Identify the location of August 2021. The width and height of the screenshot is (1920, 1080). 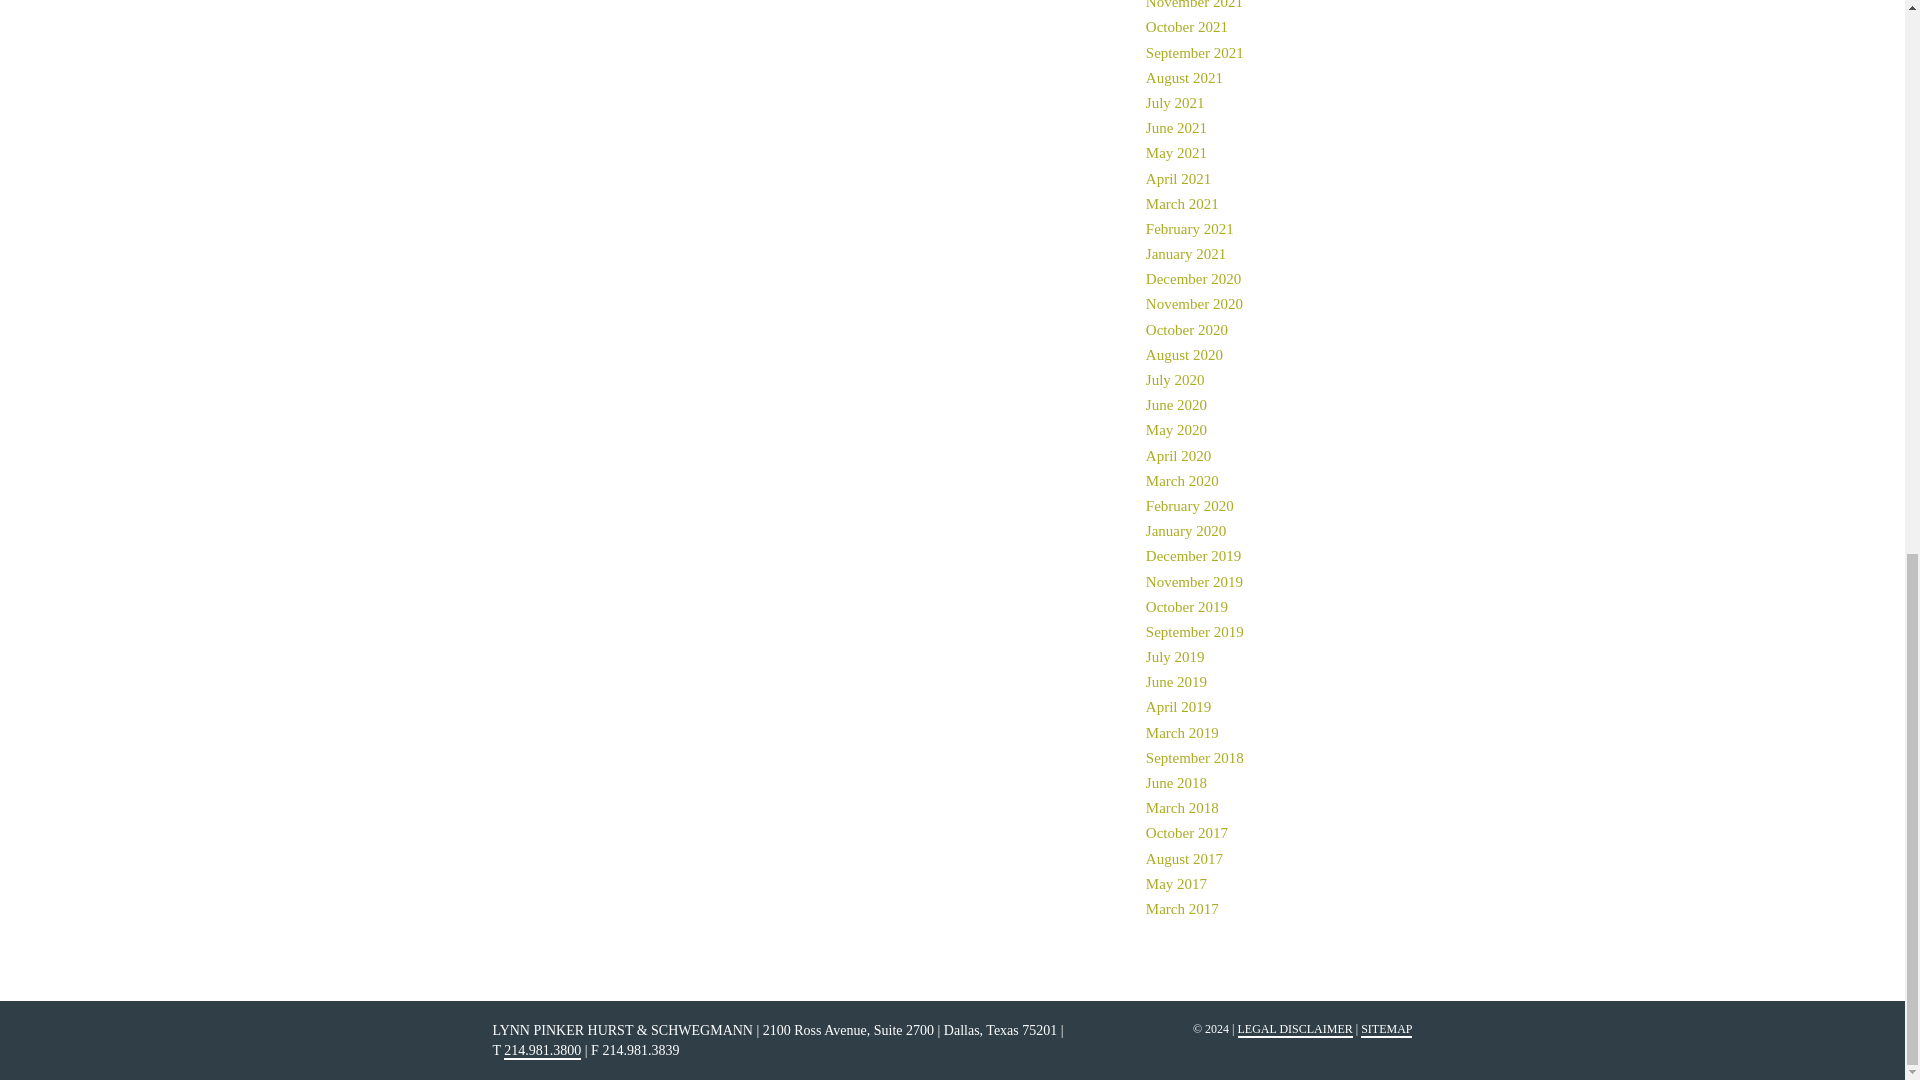
(1184, 78).